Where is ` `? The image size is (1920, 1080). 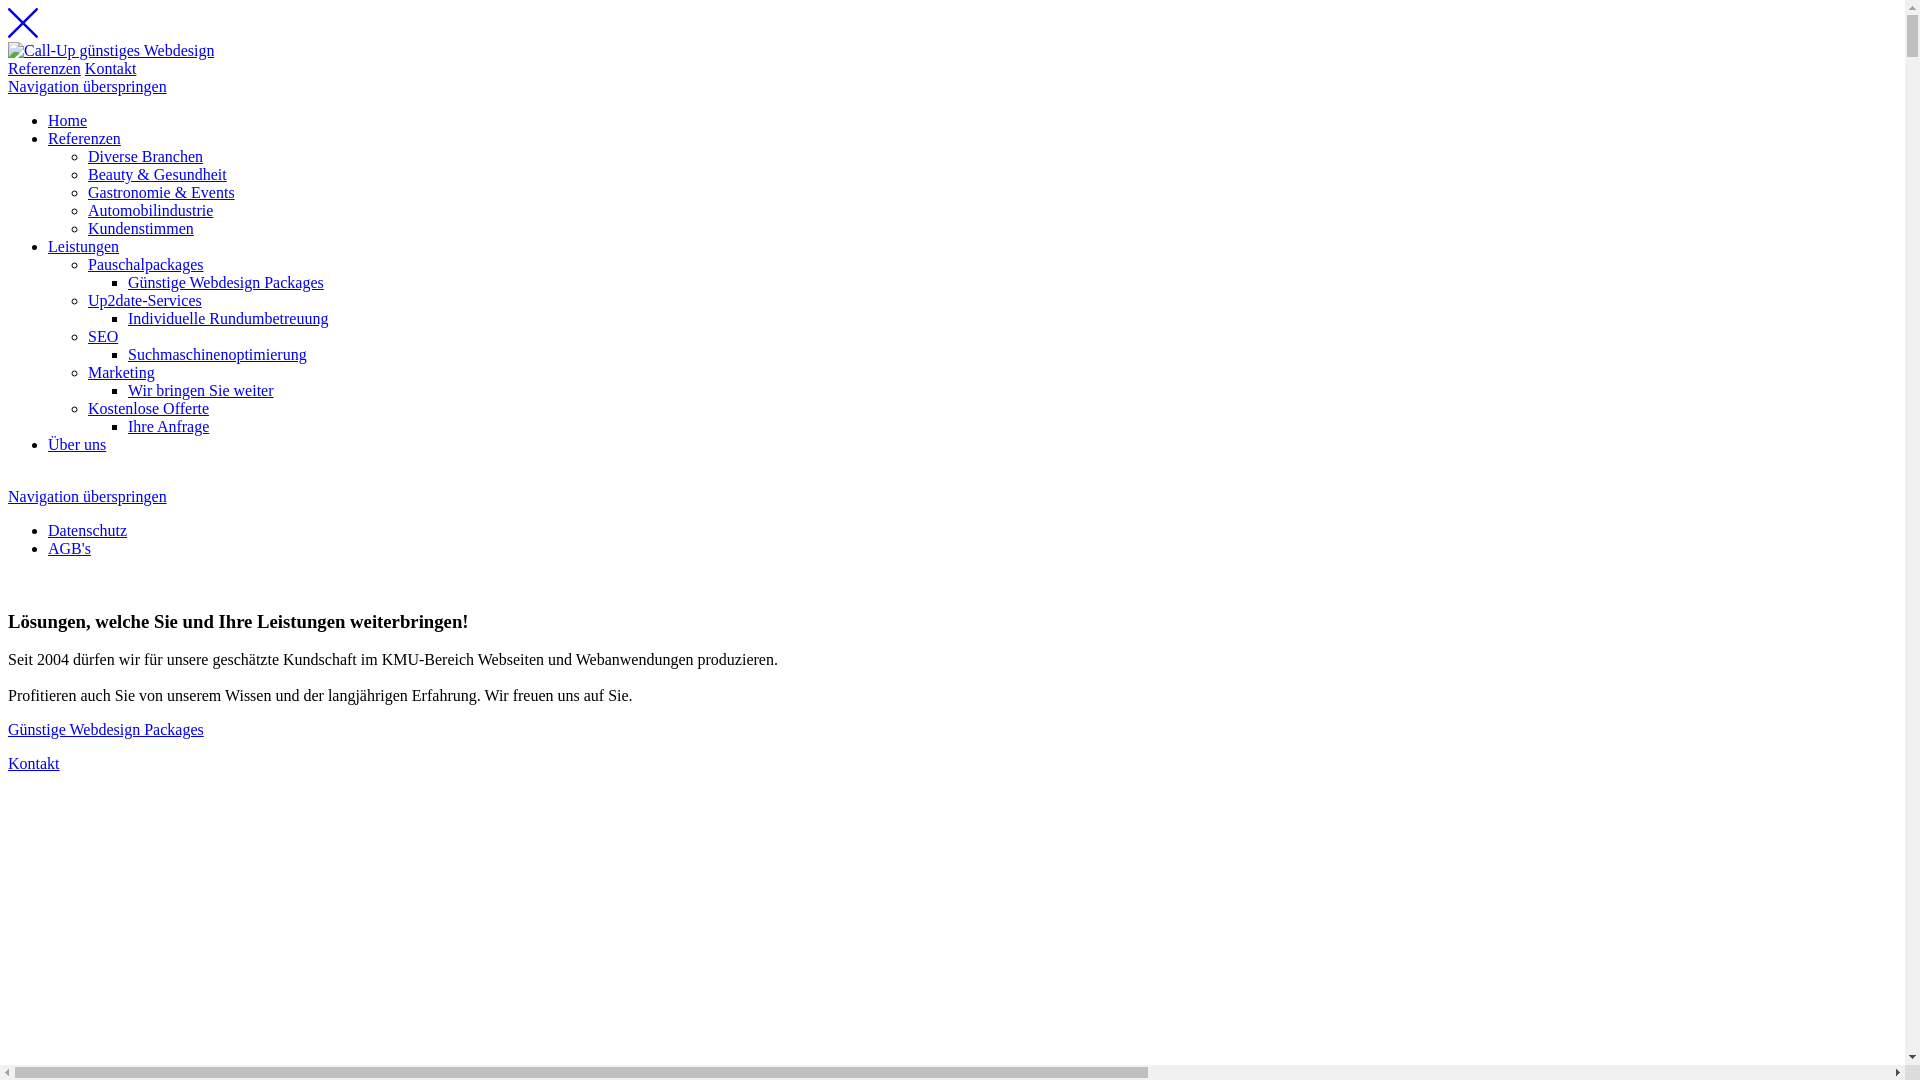
  is located at coordinates (10, 478).